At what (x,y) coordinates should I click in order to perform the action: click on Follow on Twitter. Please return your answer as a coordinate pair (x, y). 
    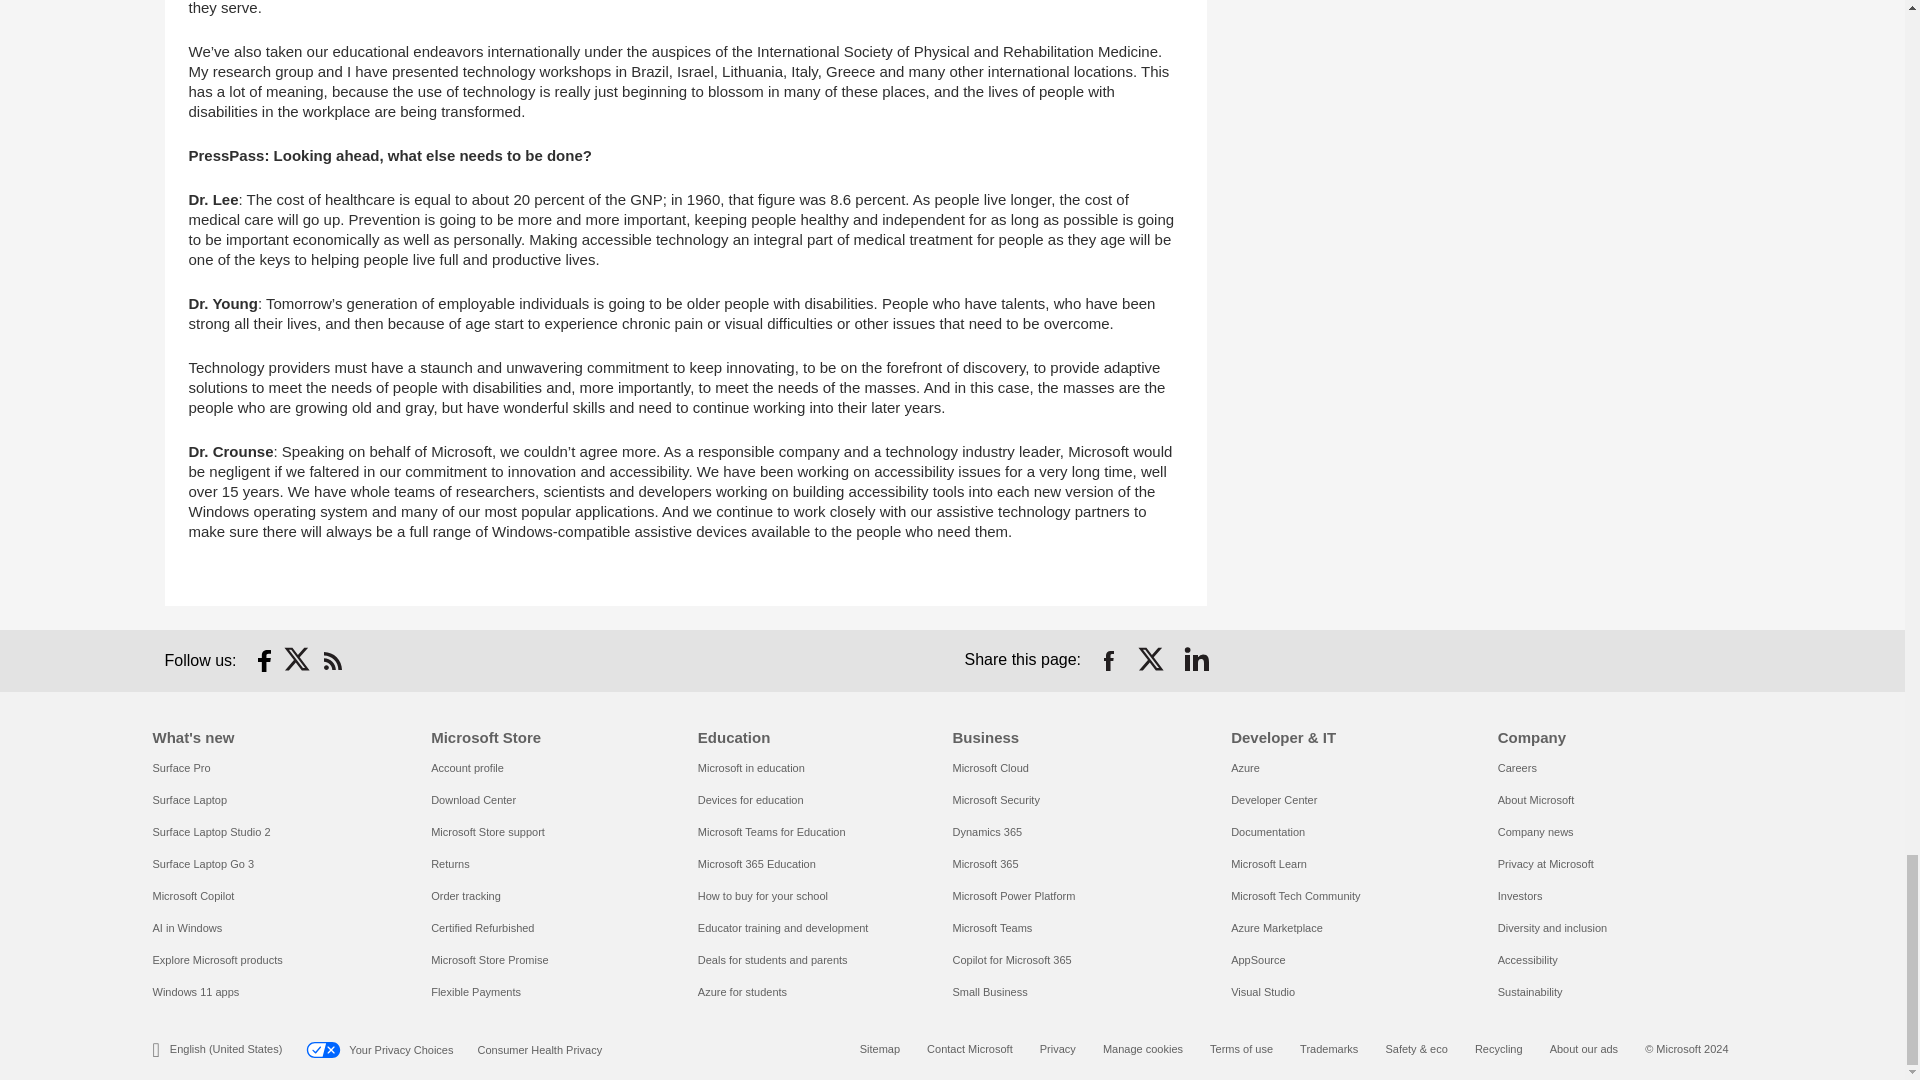
    Looking at the image, I should click on (298, 660).